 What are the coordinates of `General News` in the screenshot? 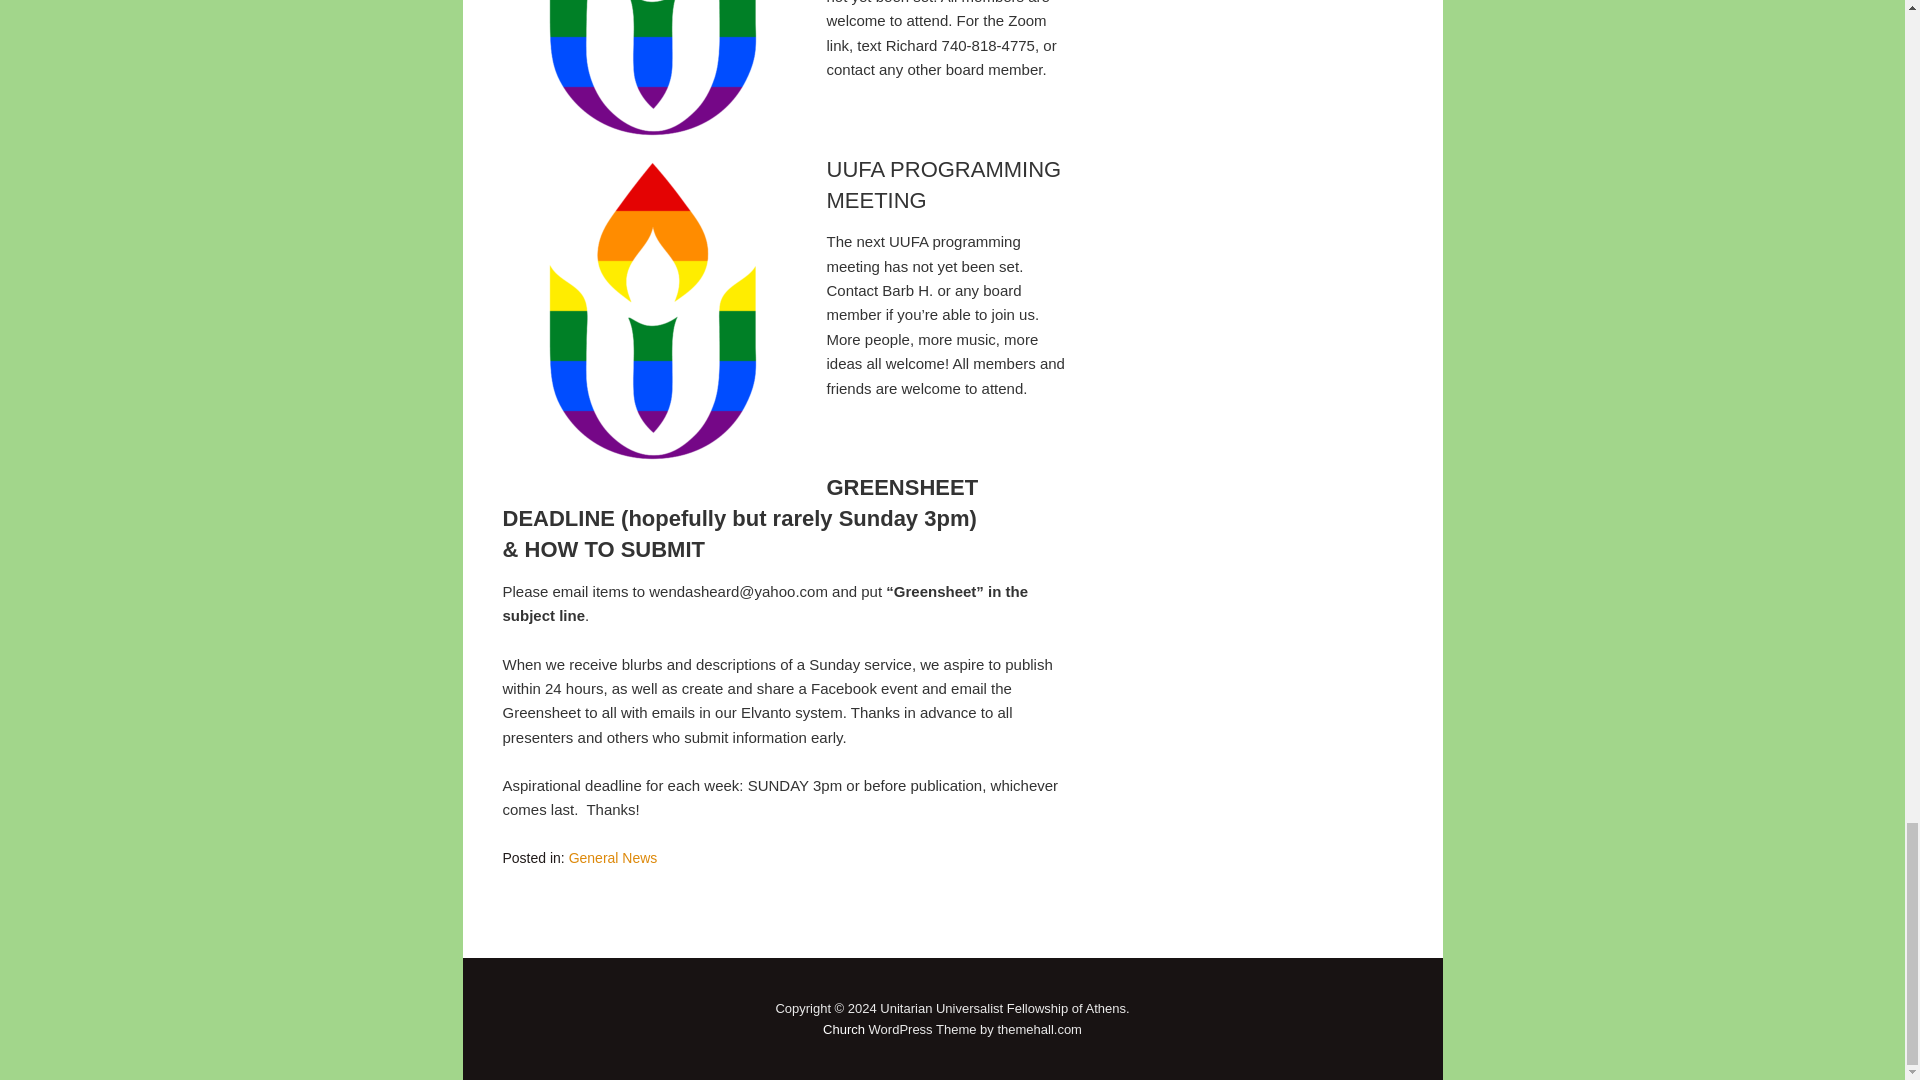 It's located at (613, 858).